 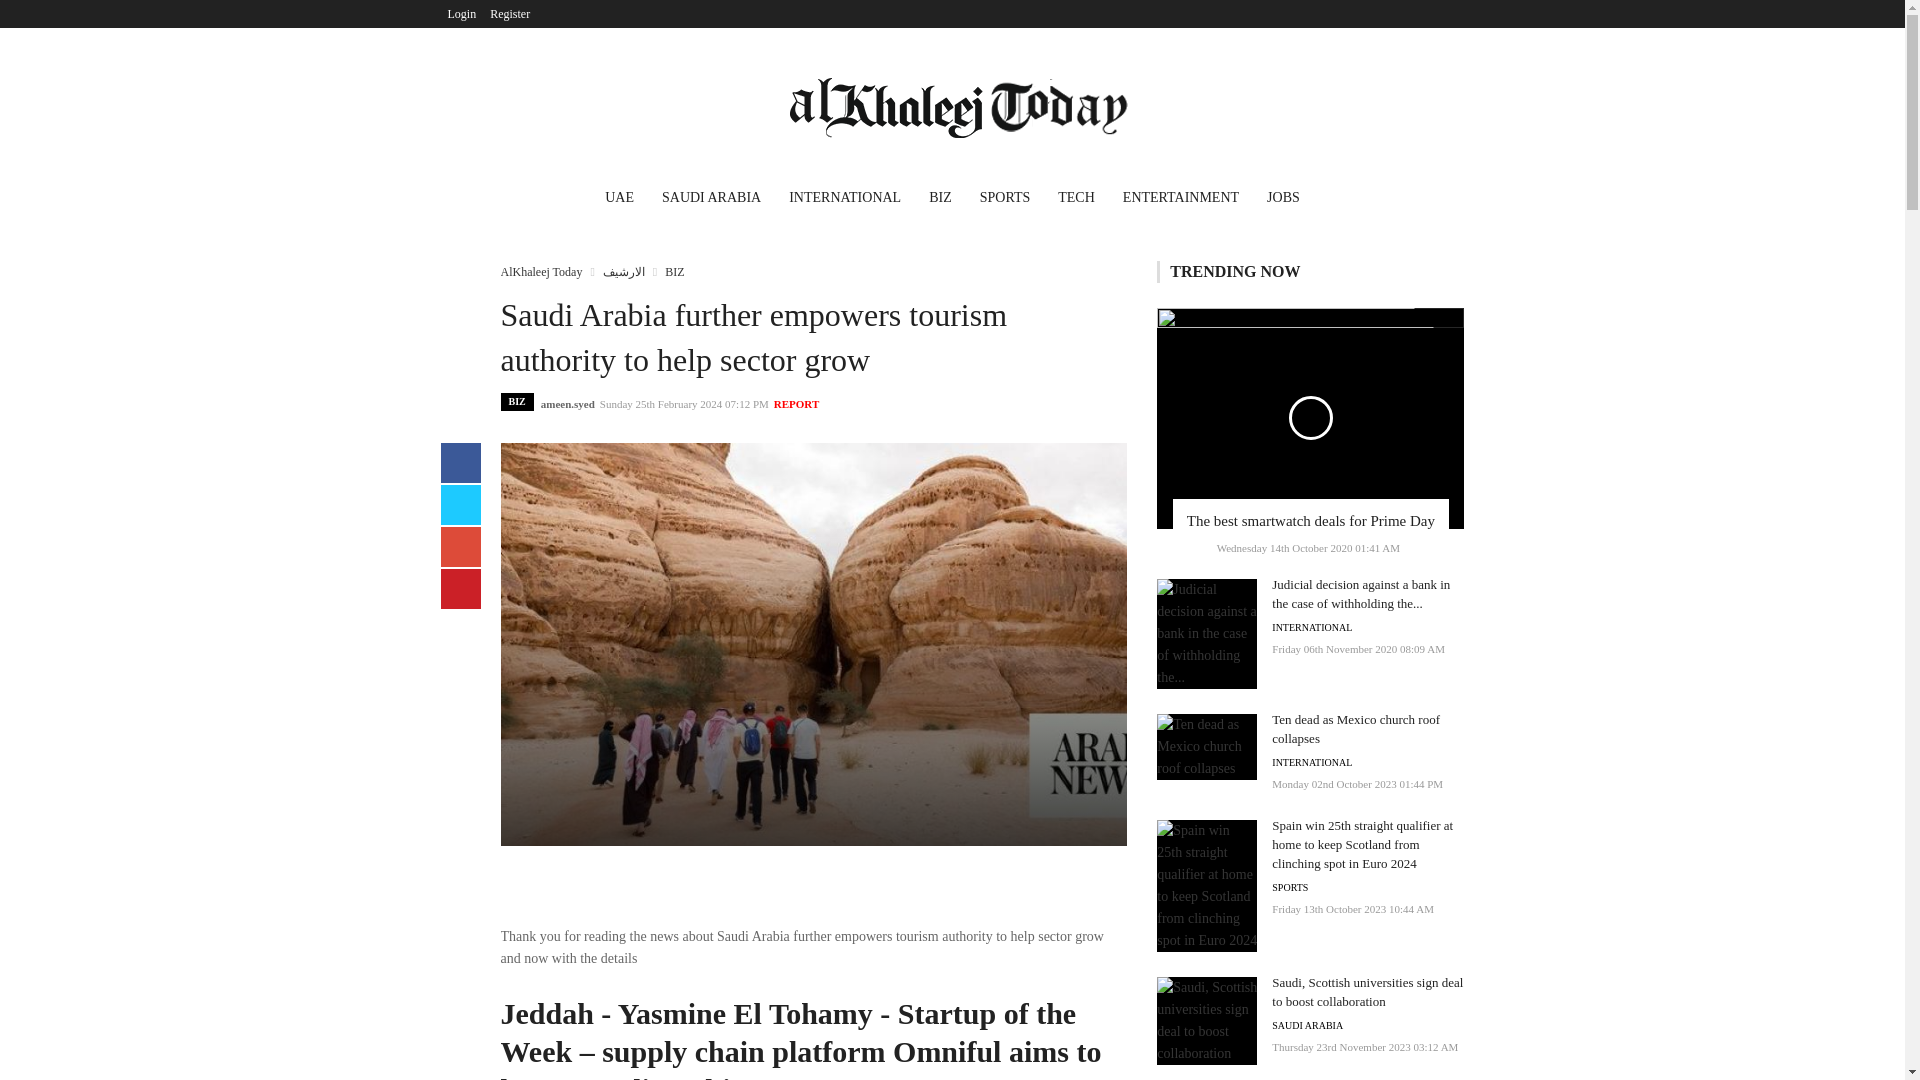 What do you see at coordinates (620, 200) in the screenshot?
I see `UAE` at bounding box center [620, 200].